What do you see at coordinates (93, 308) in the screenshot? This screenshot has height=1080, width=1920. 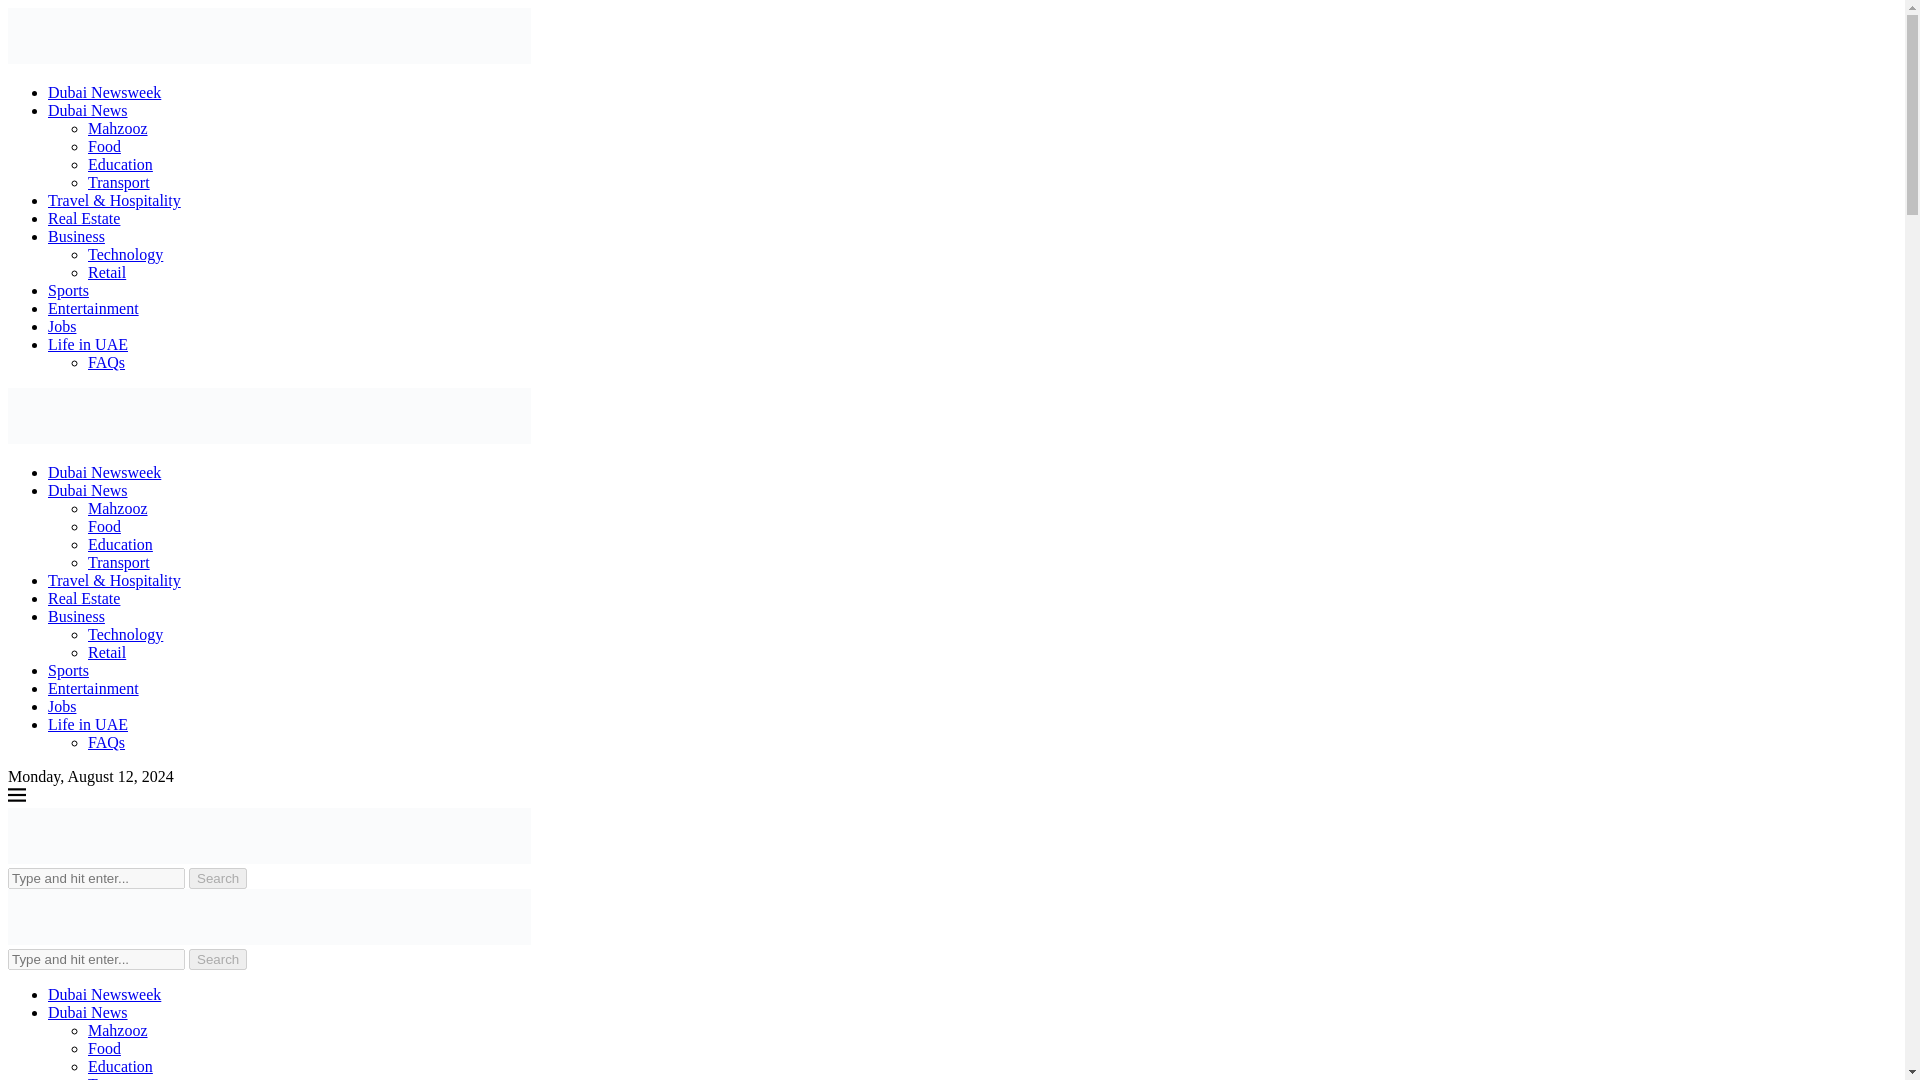 I see `Entertainment` at bounding box center [93, 308].